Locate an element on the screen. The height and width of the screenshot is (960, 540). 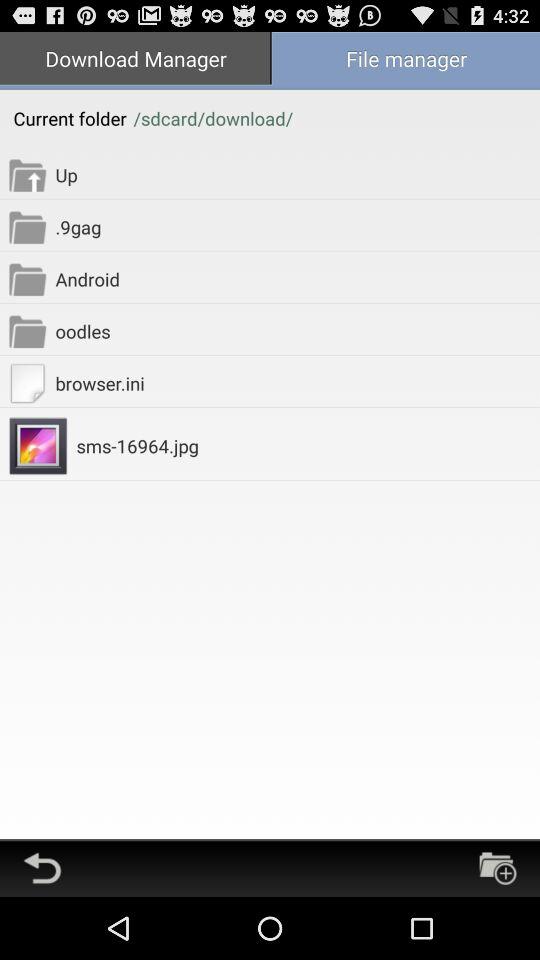
select item below android is located at coordinates (298, 330).